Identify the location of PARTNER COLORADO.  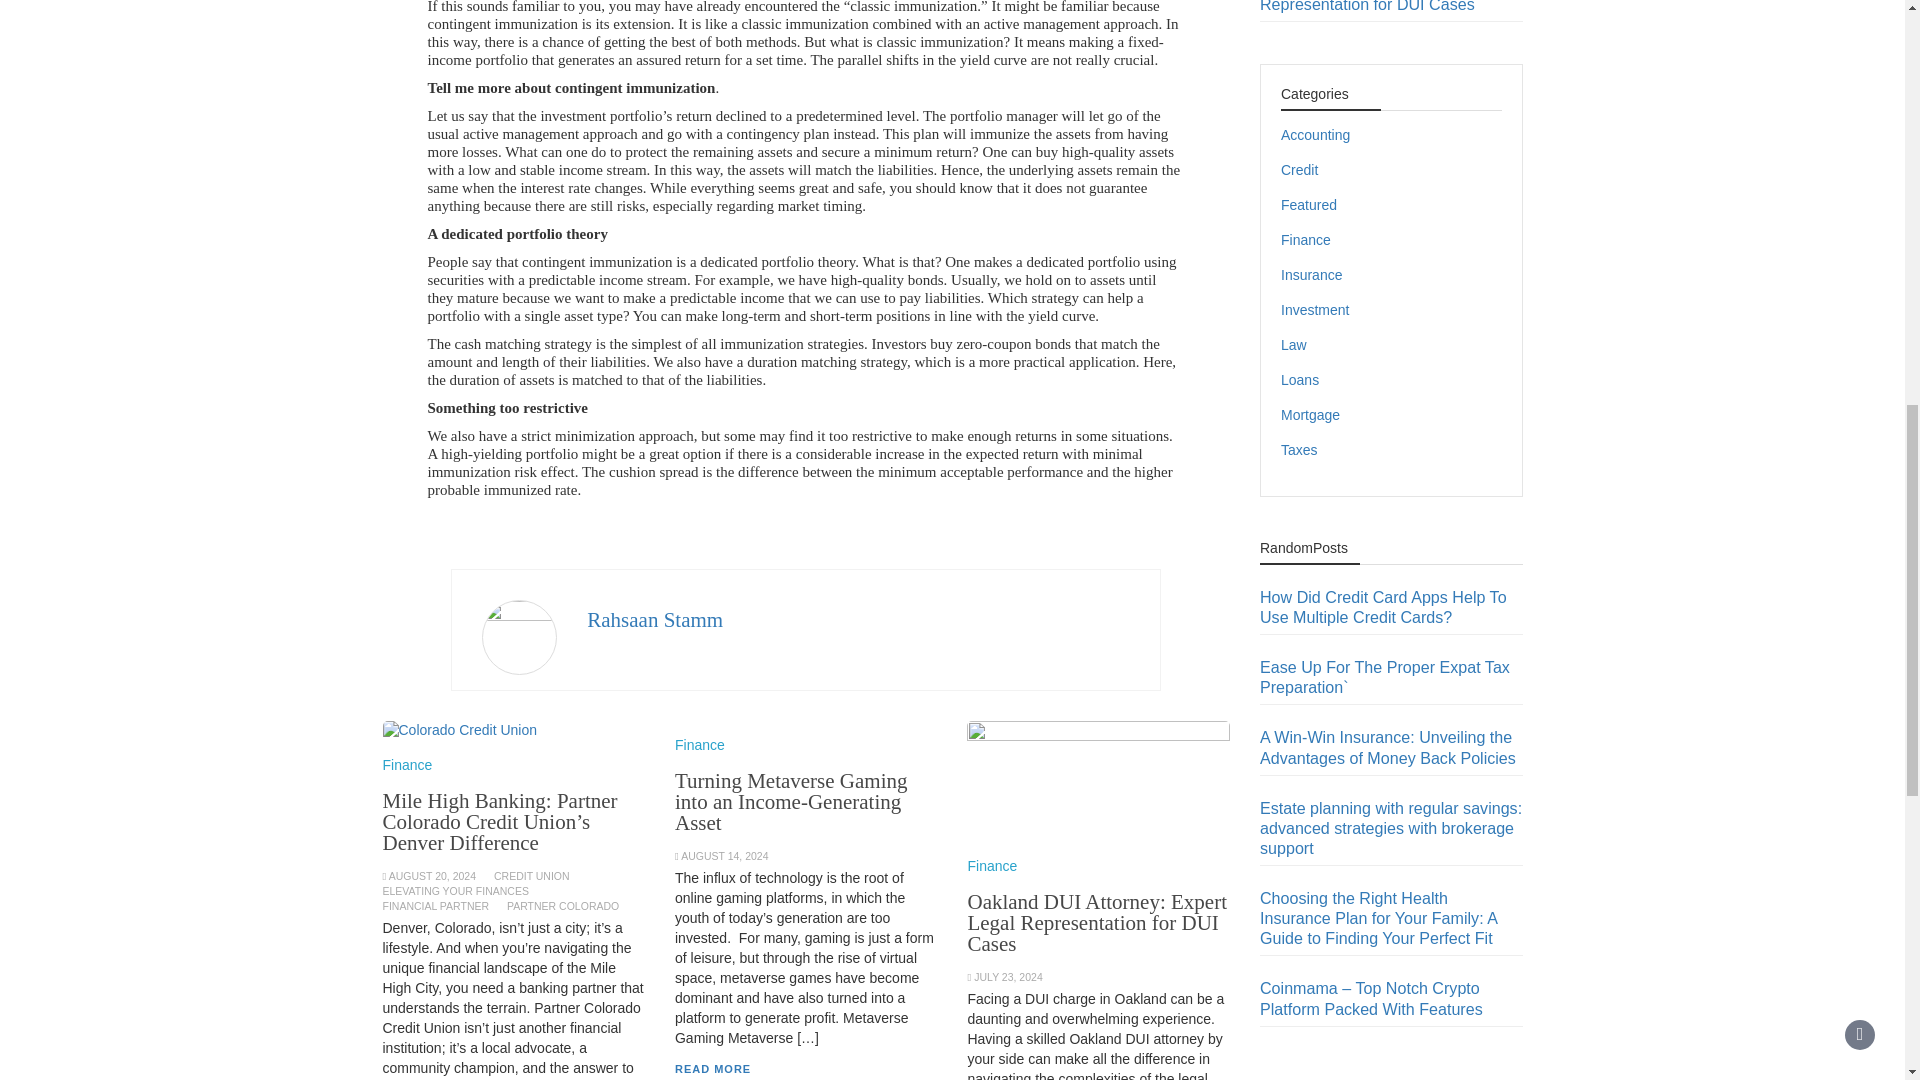
(562, 905).